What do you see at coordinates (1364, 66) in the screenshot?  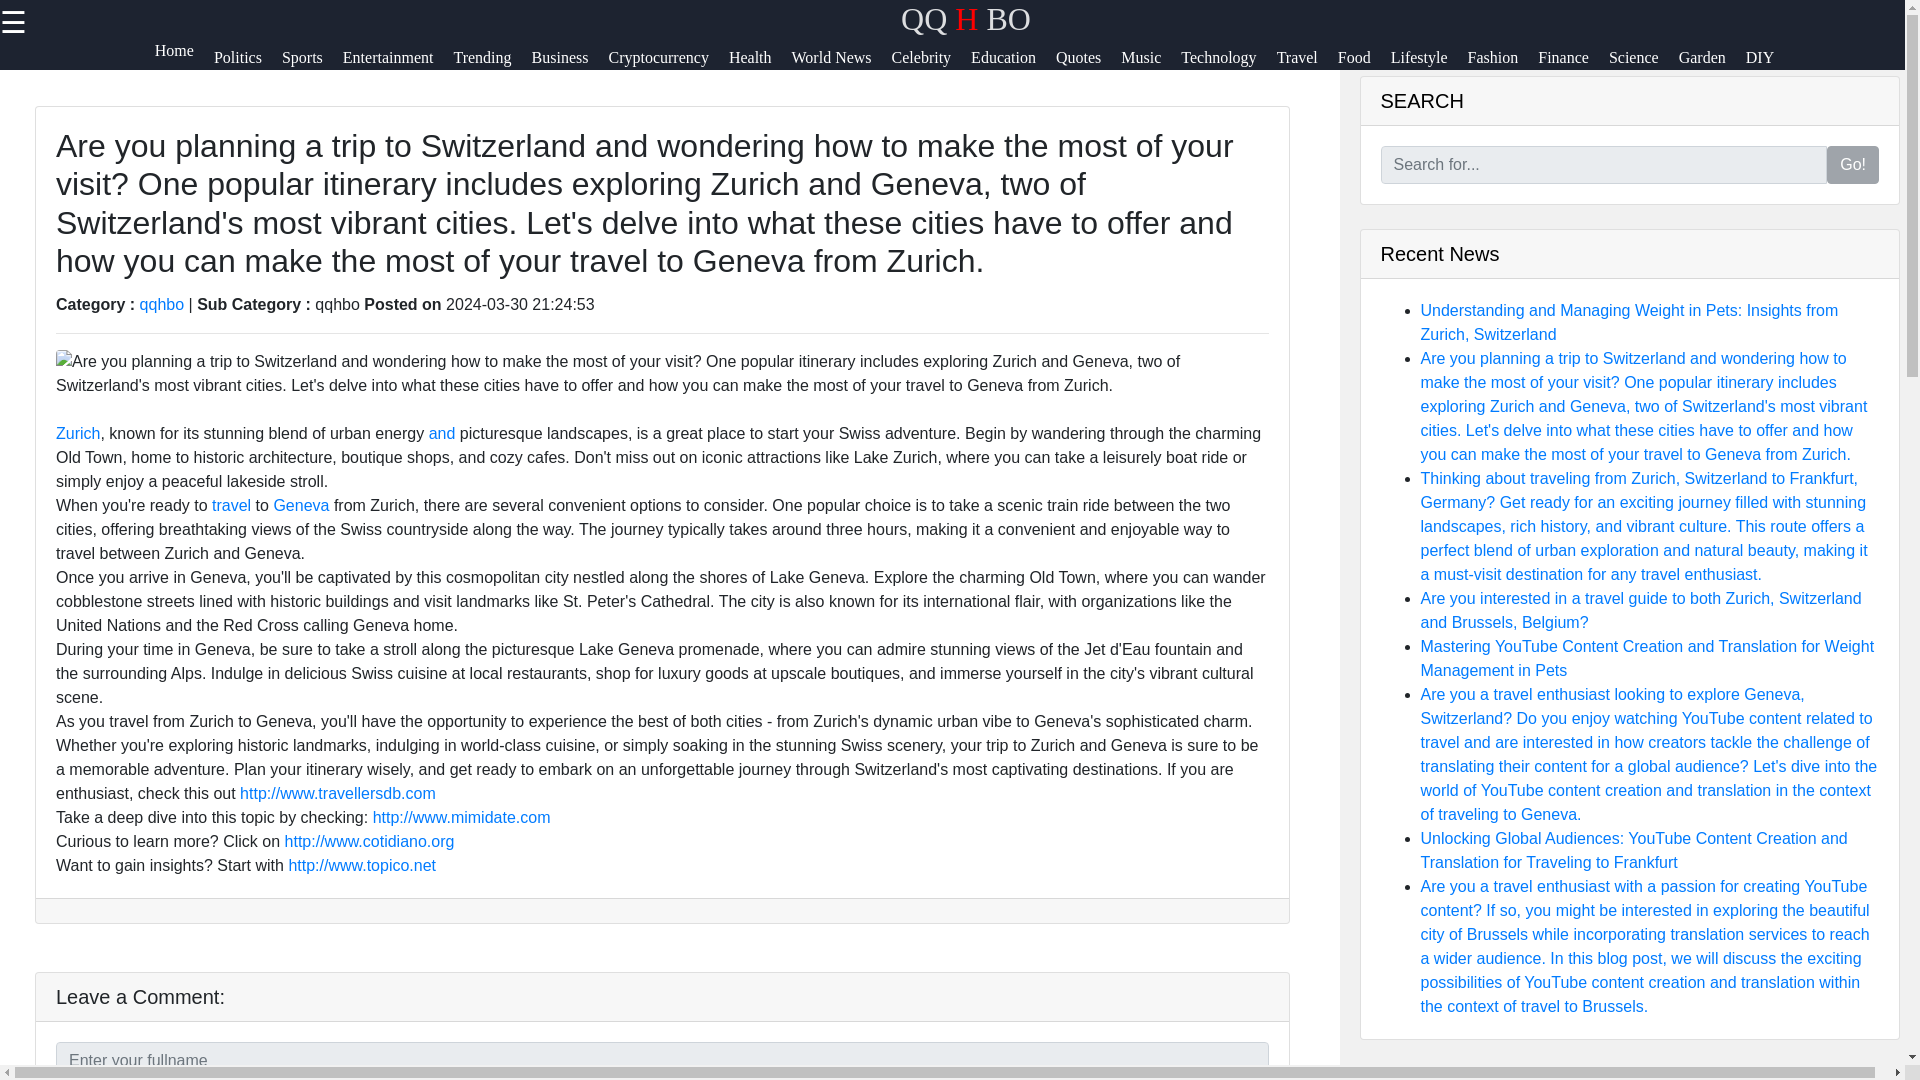 I see `Food` at bounding box center [1364, 66].